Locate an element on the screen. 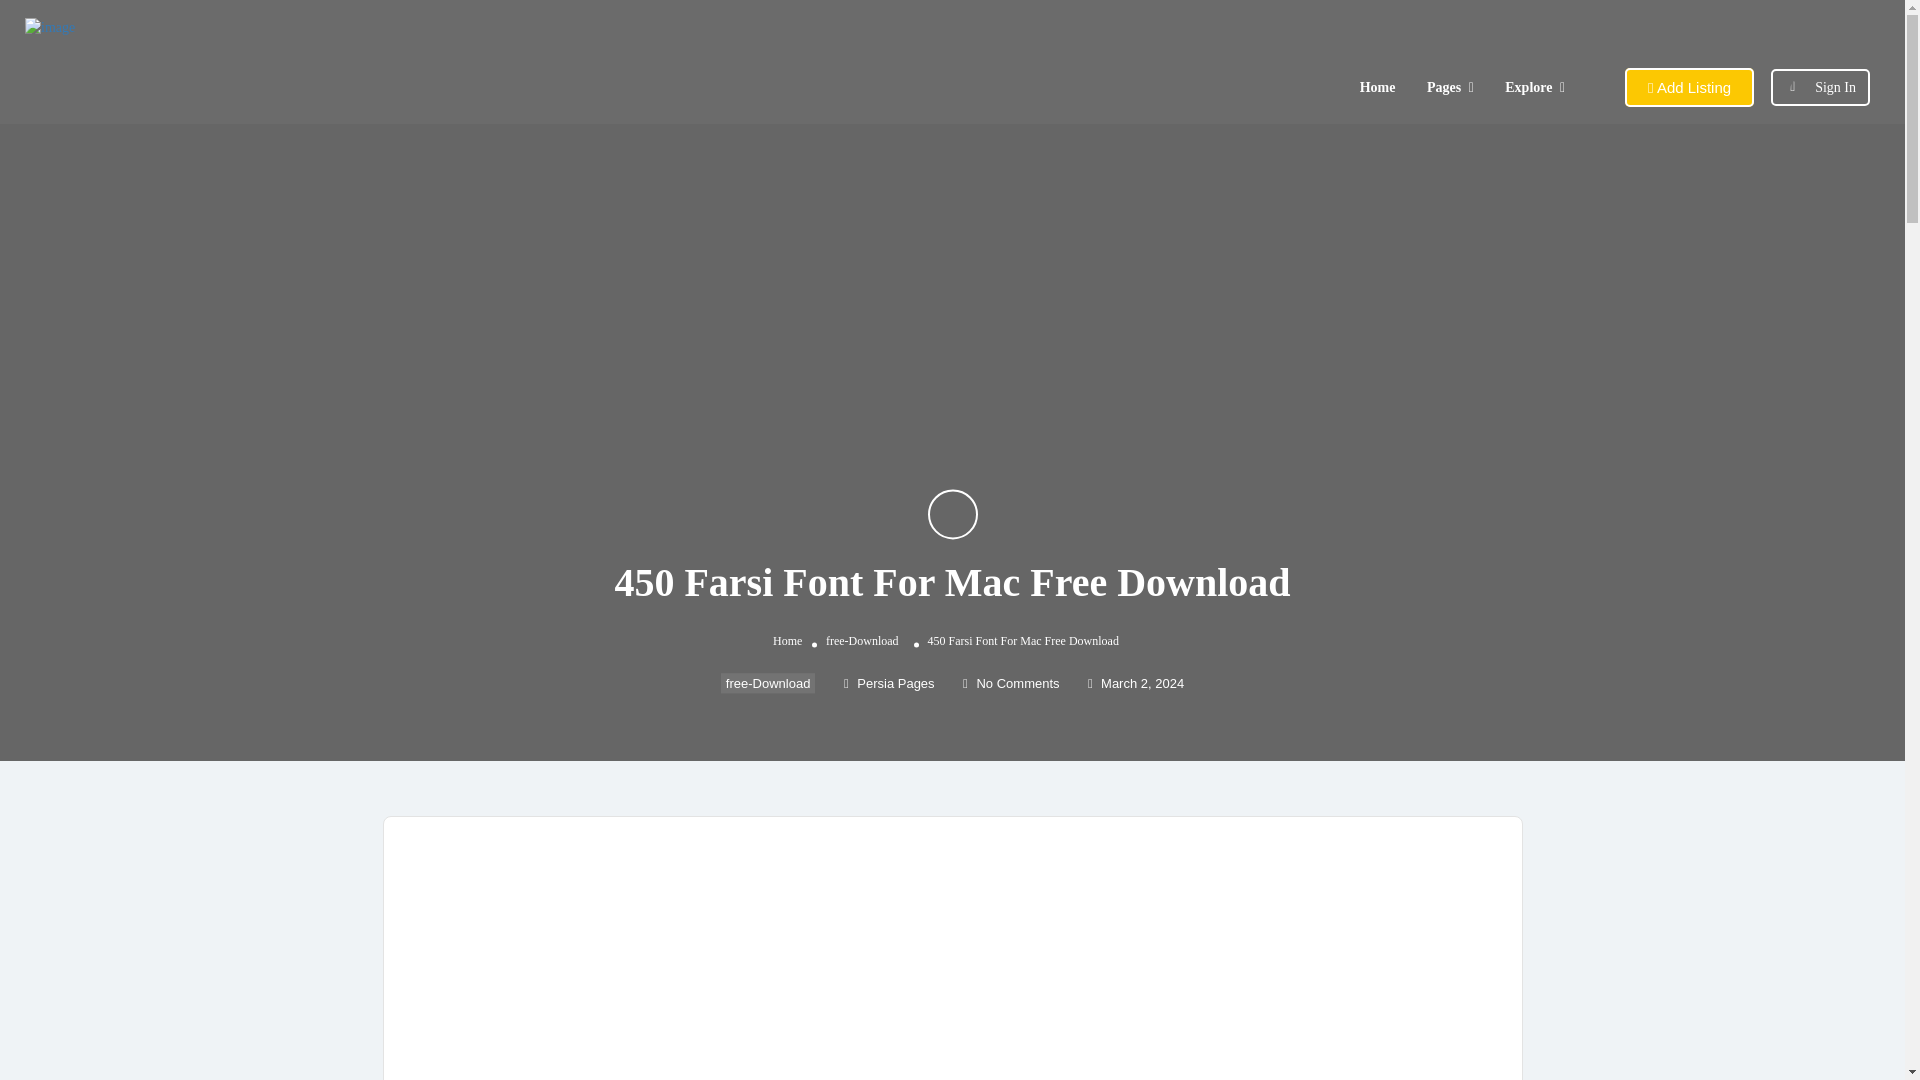 This screenshot has height=1080, width=1920. free-Download is located at coordinates (768, 682).